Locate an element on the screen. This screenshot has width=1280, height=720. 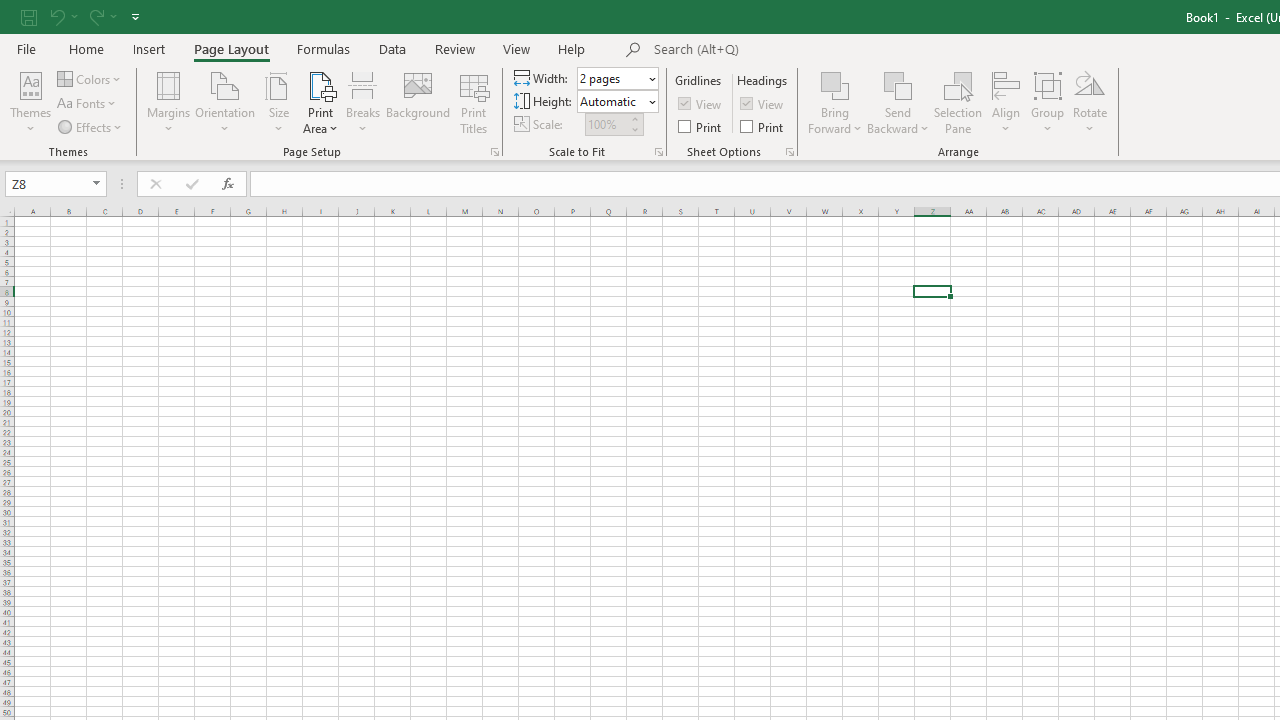
Scale is located at coordinates (606, 124).